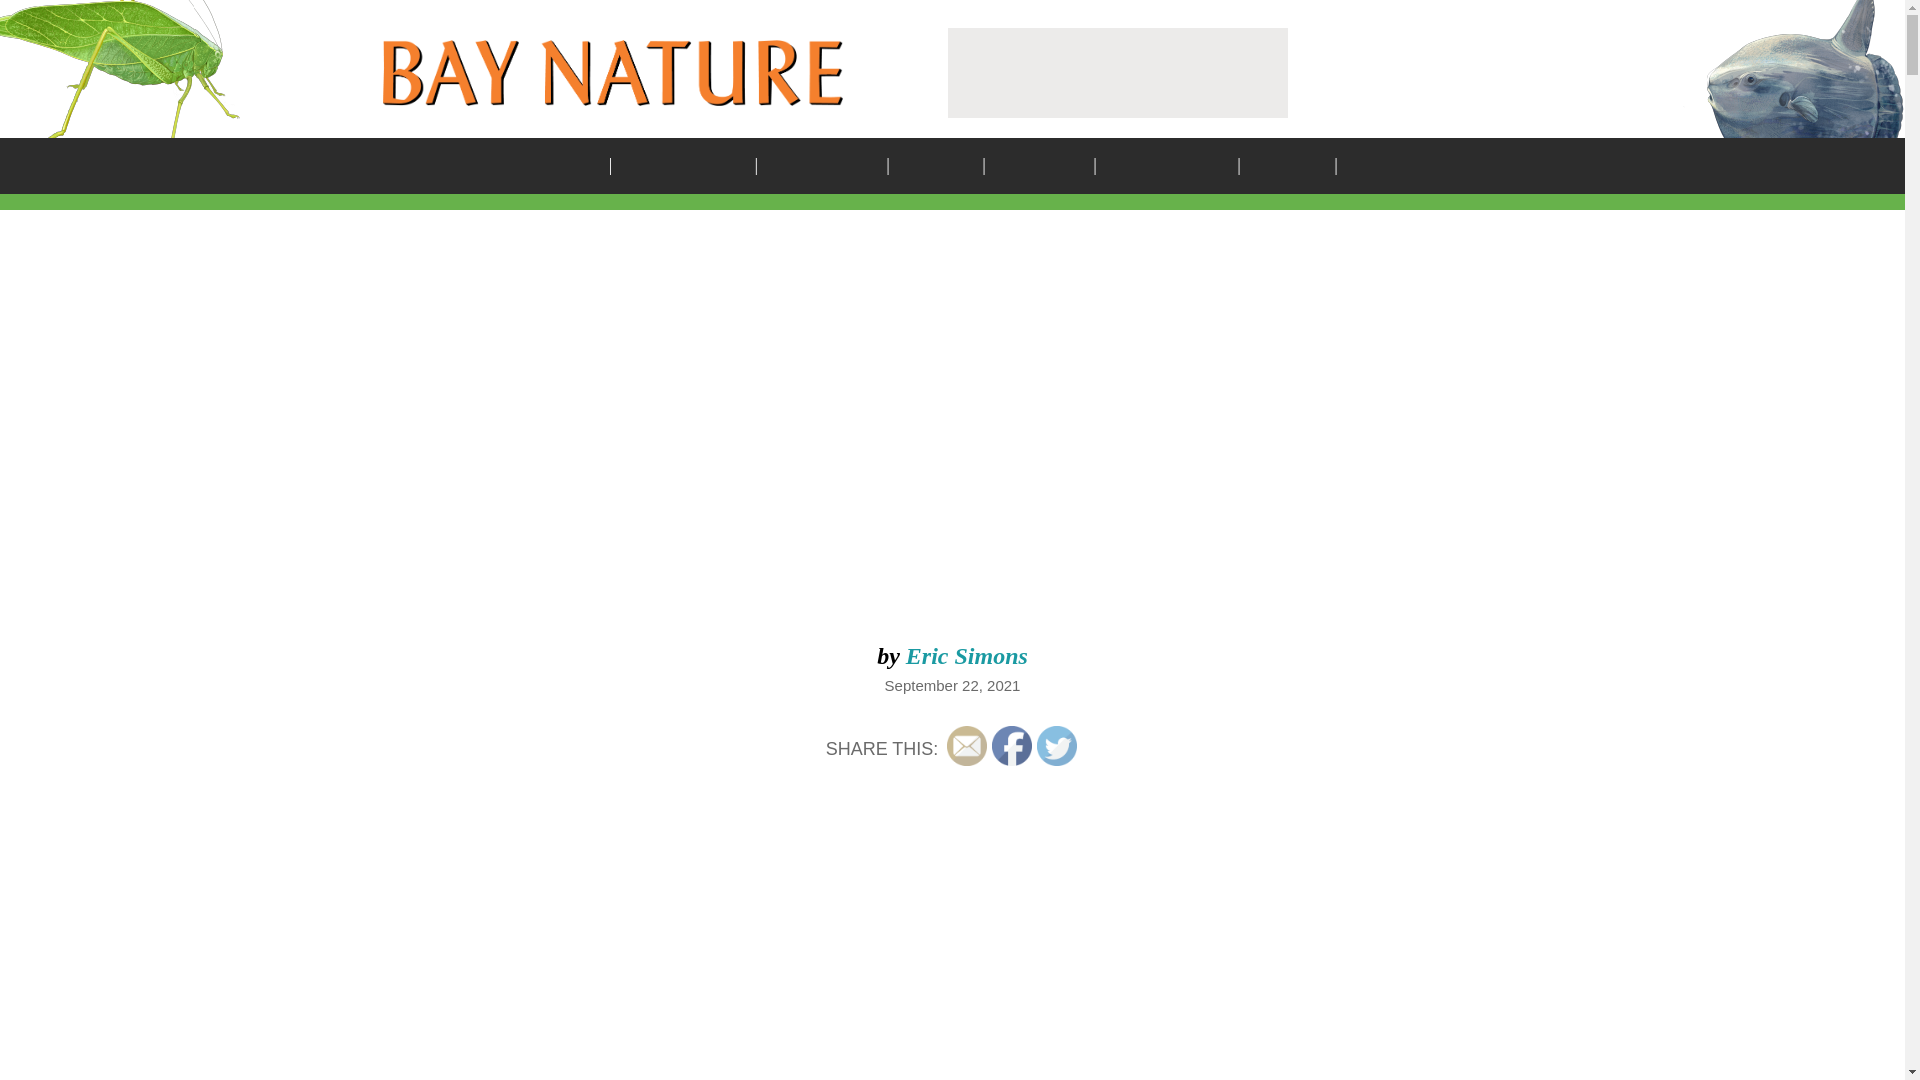 The height and width of the screenshot is (1080, 1920). I want to click on Eric Simons, so click(966, 655).